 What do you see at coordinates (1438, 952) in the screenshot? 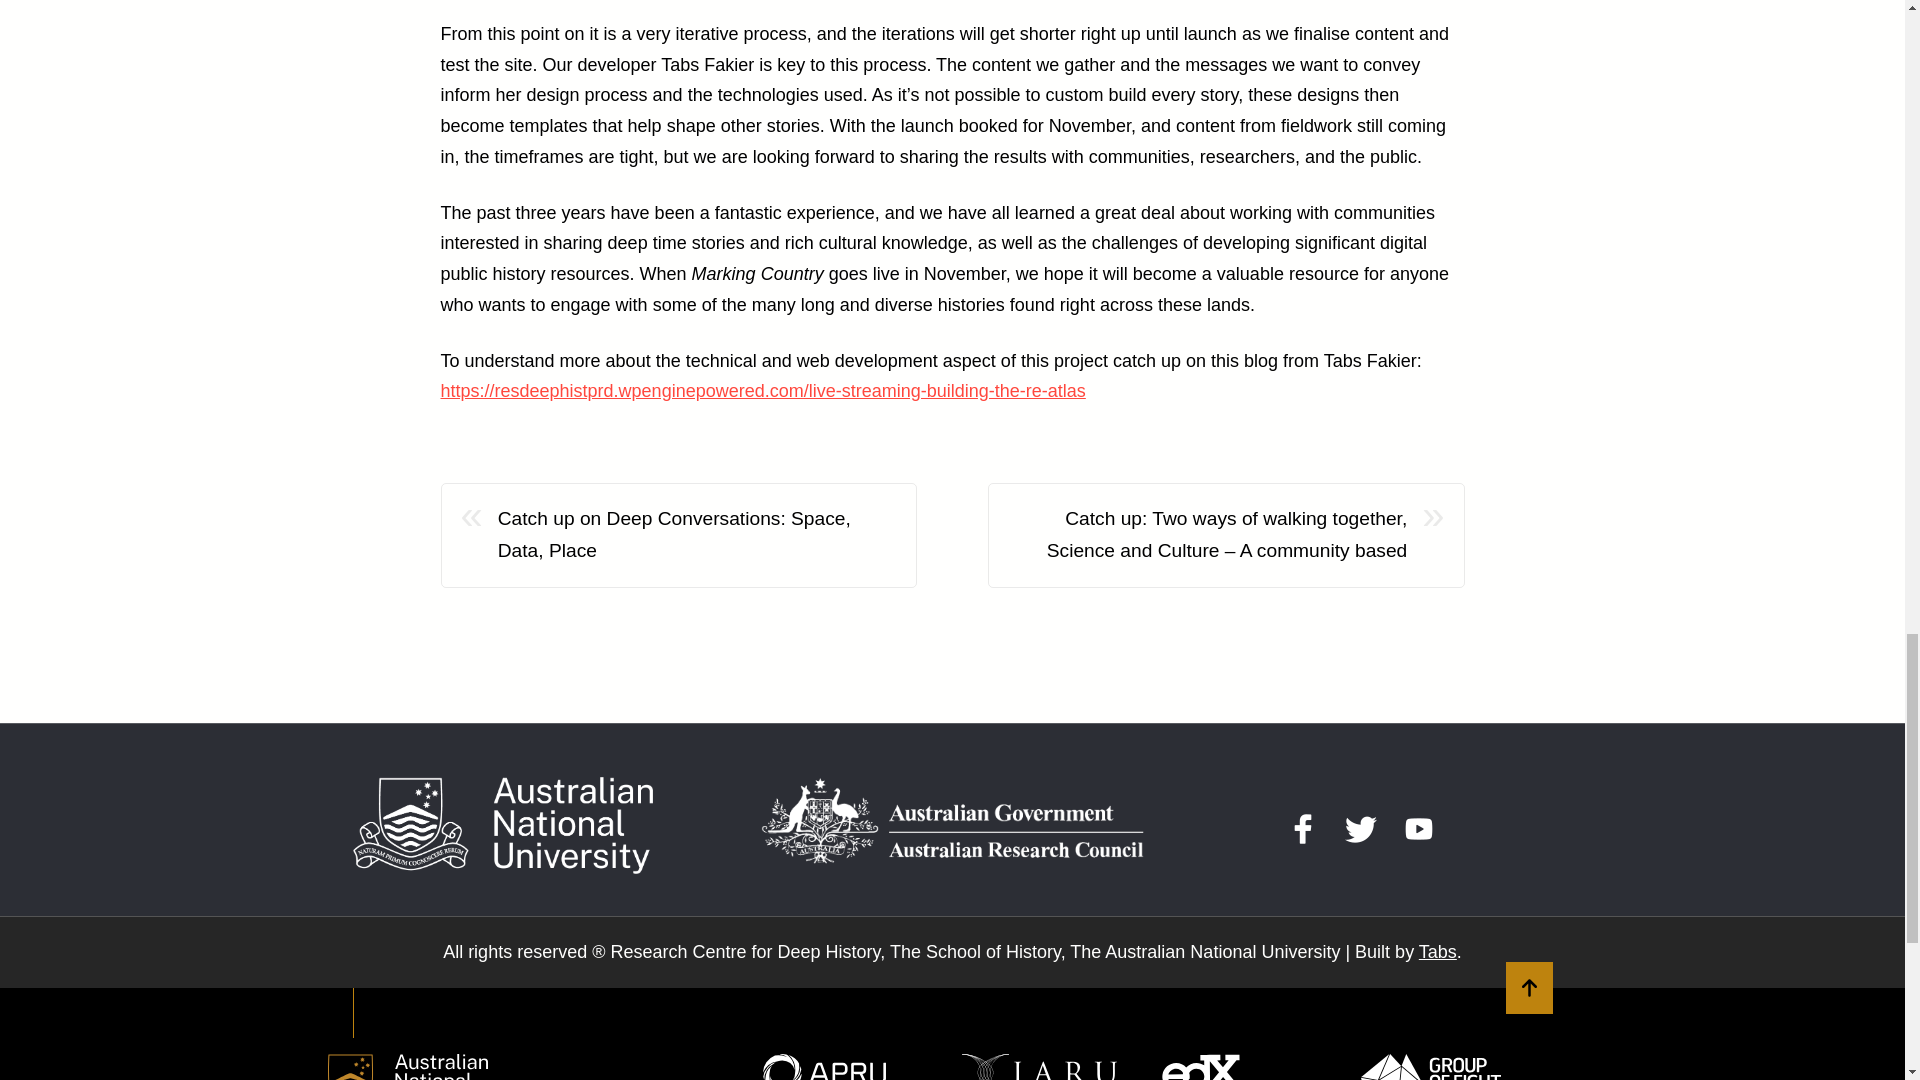
I see `Tabs` at bounding box center [1438, 952].